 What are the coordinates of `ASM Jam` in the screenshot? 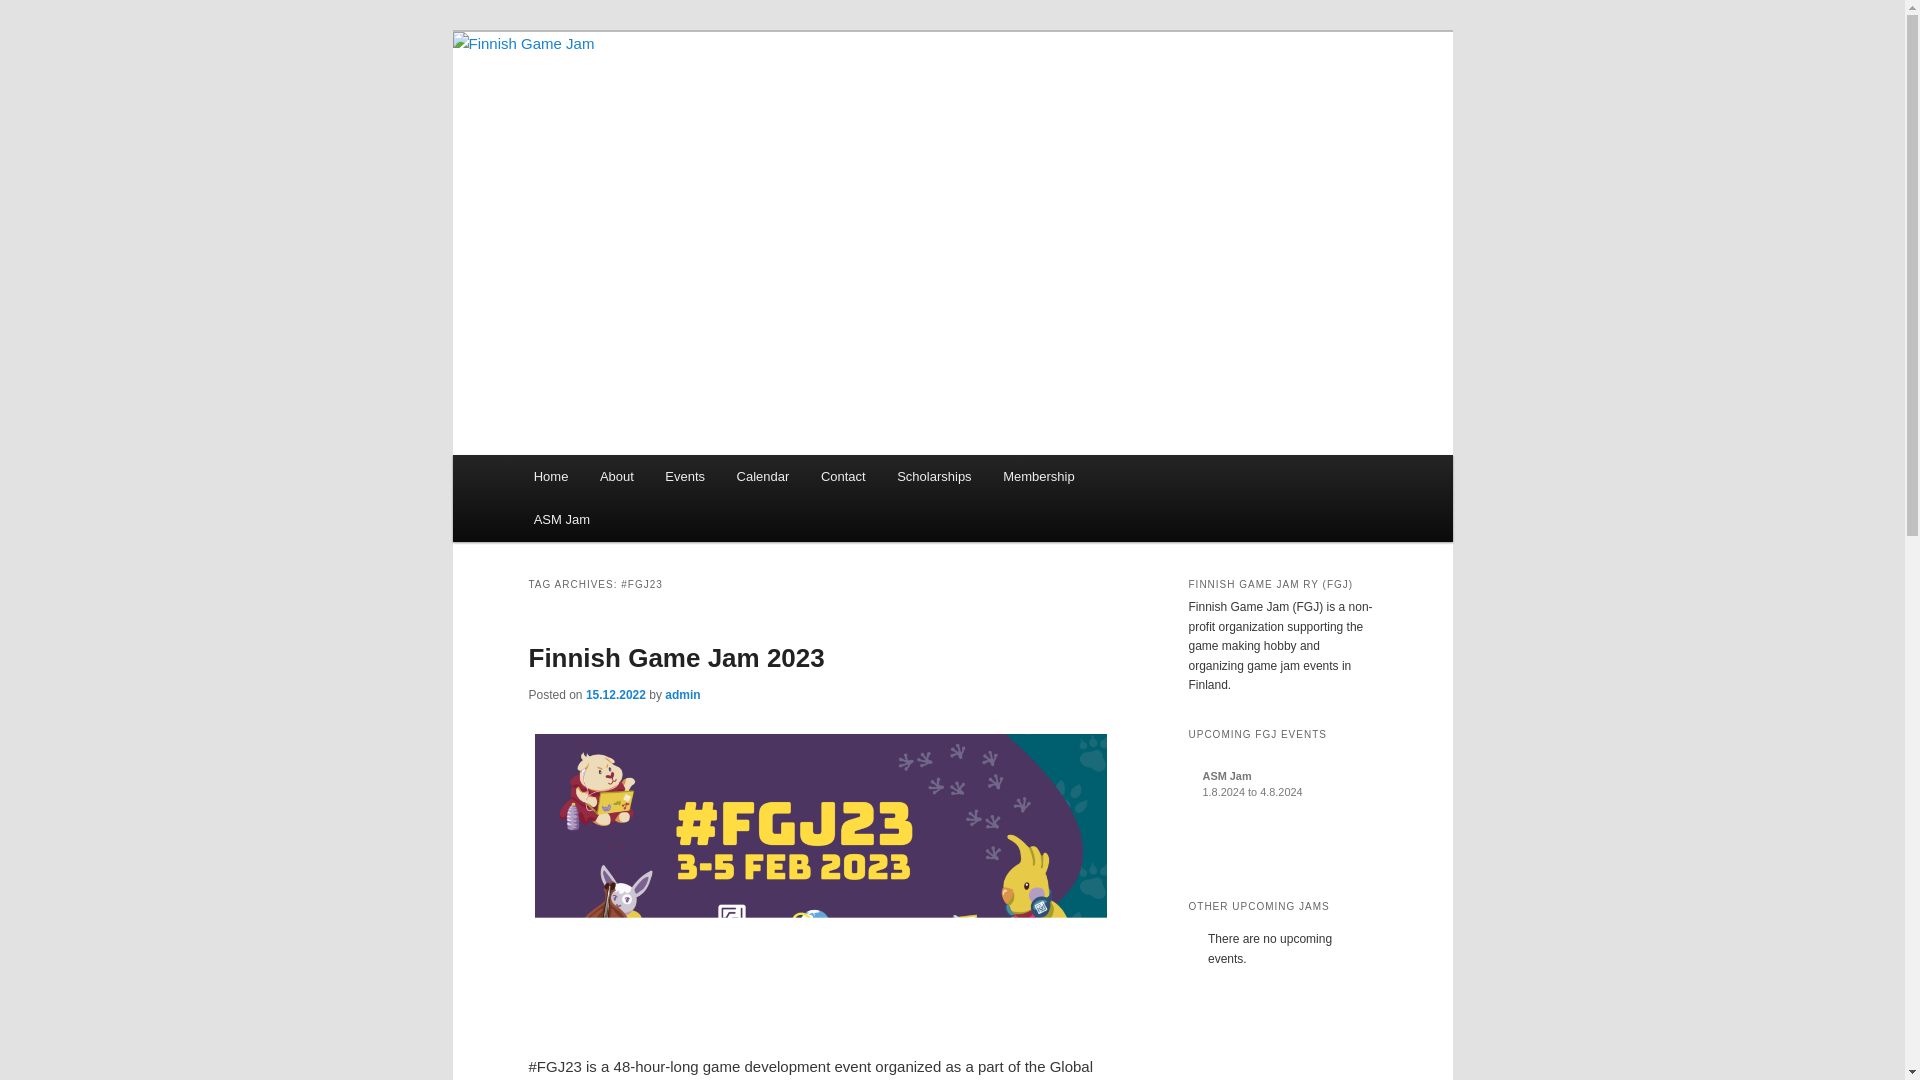 It's located at (562, 519).